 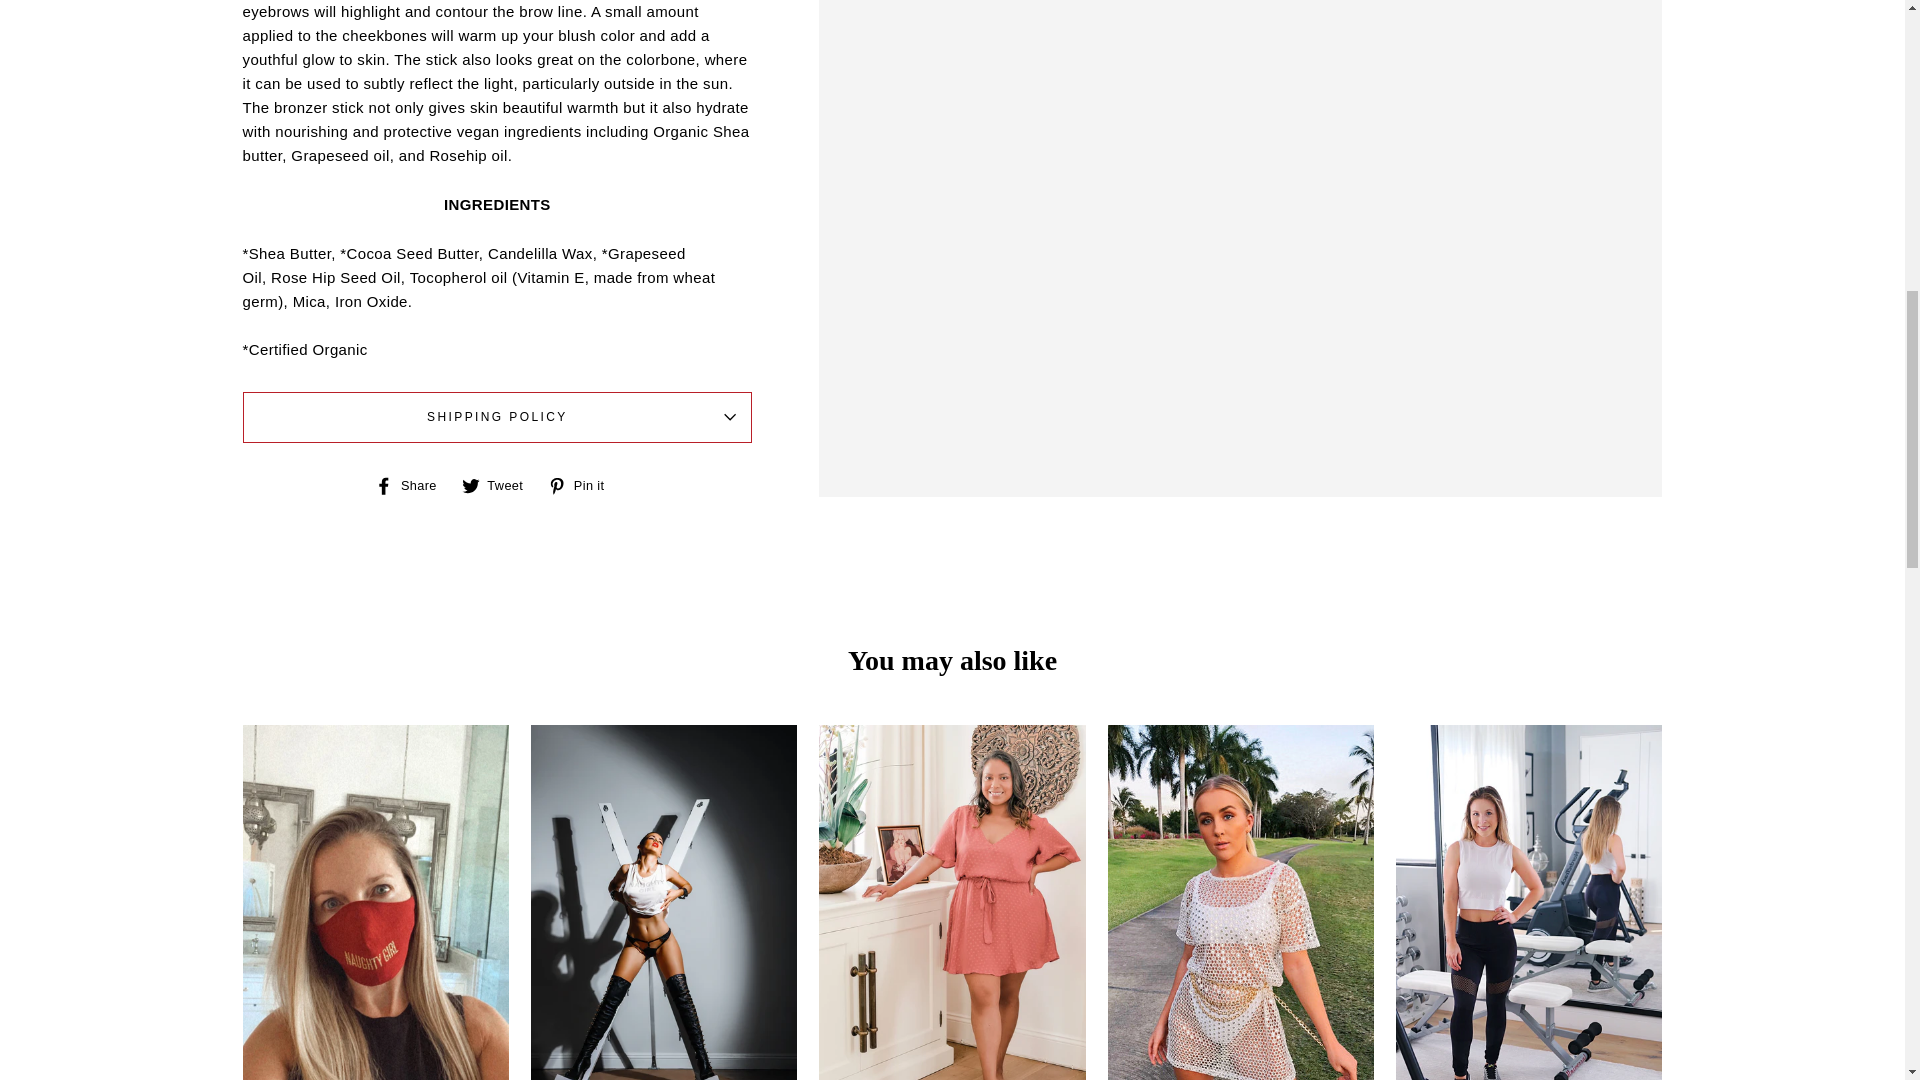 What do you see at coordinates (582, 484) in the screenshot?
I see `Pin on Pinterest` at bounding box center [582, 484].